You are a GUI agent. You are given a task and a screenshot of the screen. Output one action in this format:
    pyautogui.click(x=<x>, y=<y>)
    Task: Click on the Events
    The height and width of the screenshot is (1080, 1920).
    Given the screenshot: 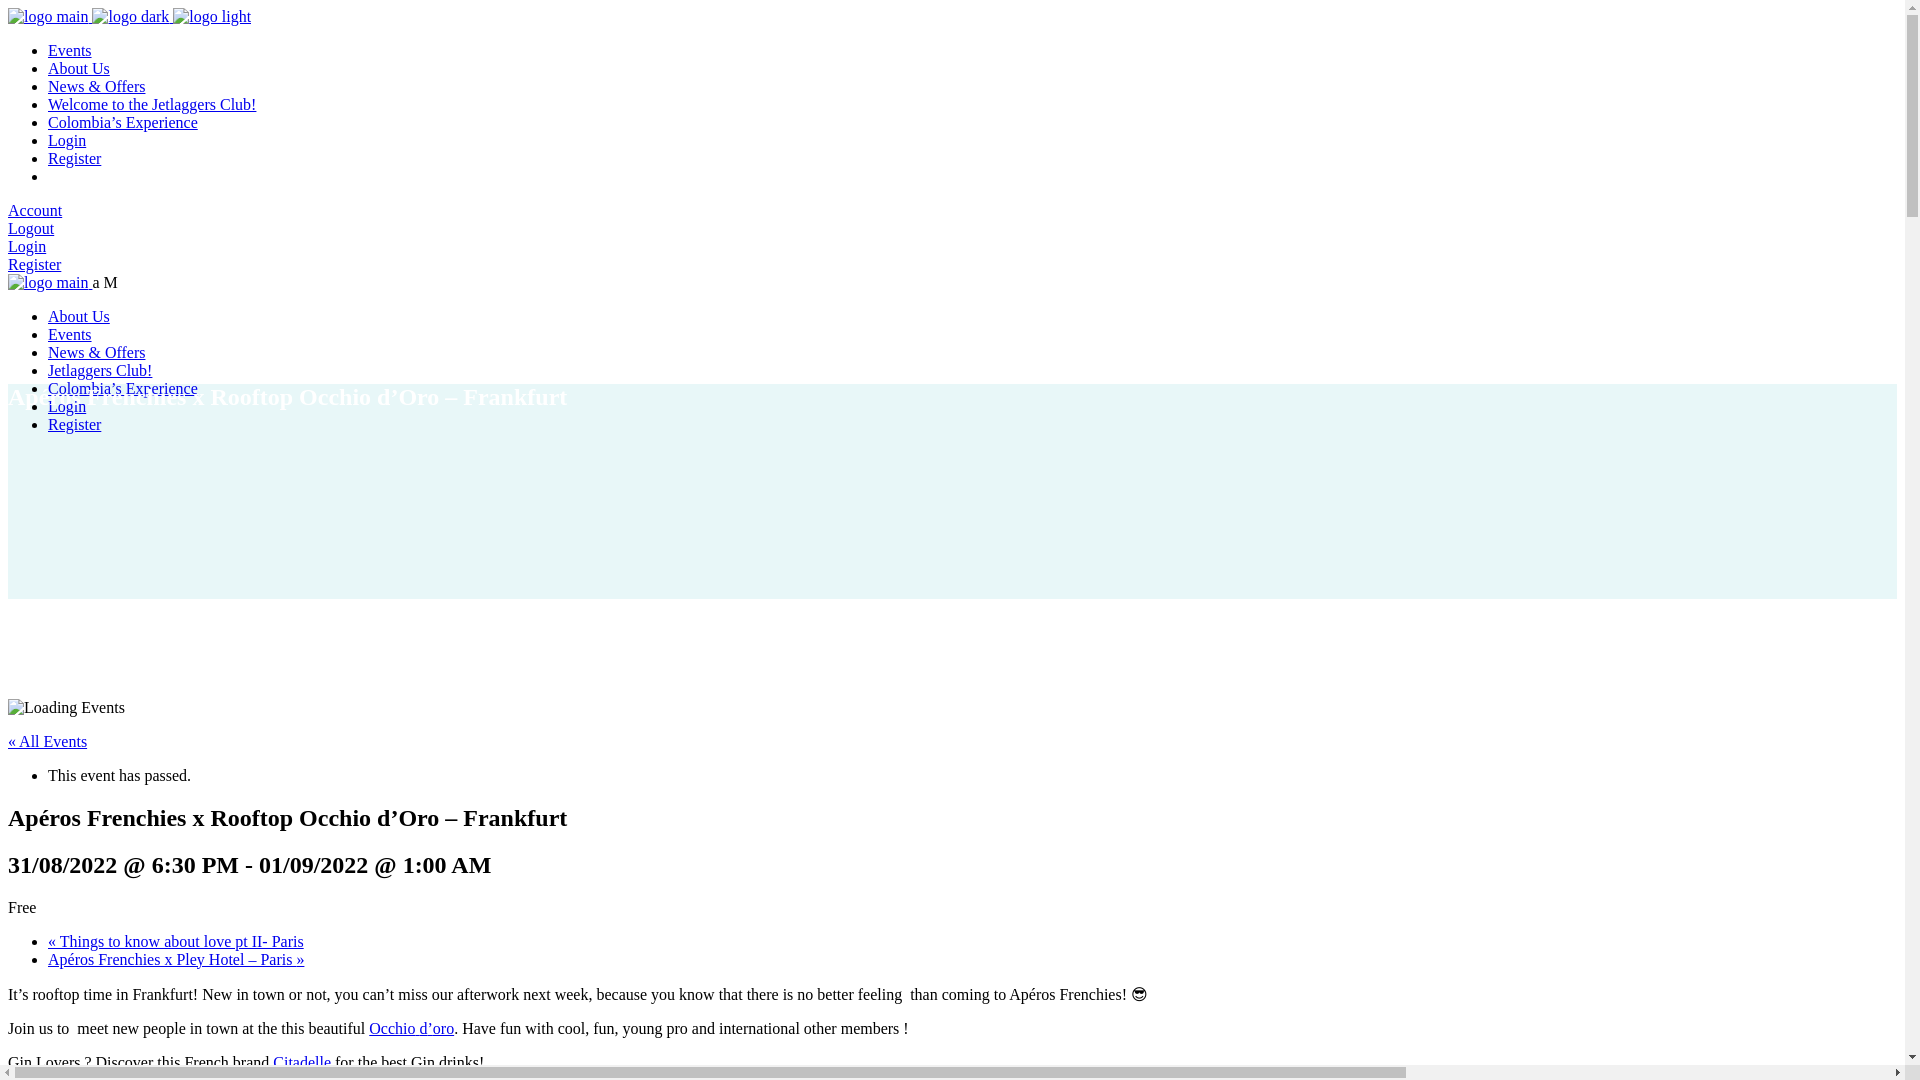 What is the action you would take?
    pyautogui.click(x=70, y=50)
    